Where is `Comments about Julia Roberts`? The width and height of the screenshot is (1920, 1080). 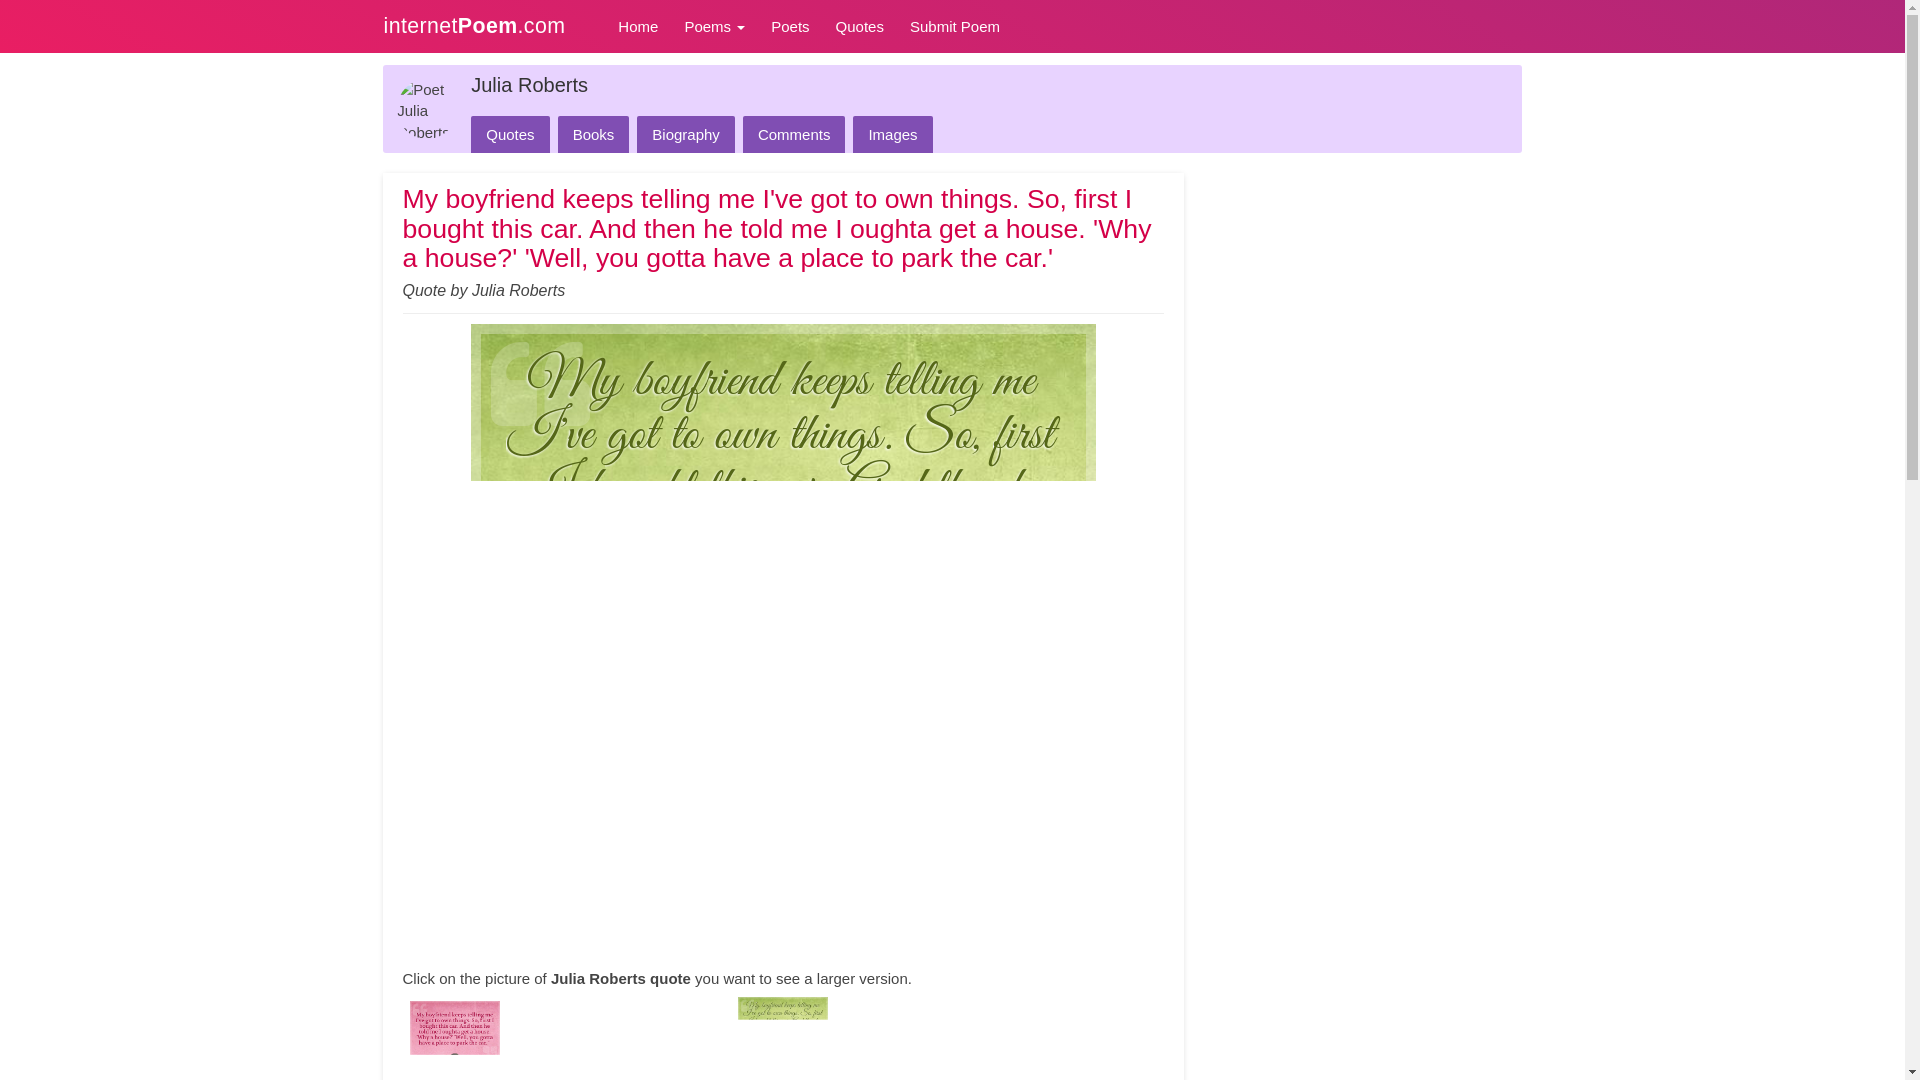
Comments about Julia Roberts is located at coordinates (794, 134).